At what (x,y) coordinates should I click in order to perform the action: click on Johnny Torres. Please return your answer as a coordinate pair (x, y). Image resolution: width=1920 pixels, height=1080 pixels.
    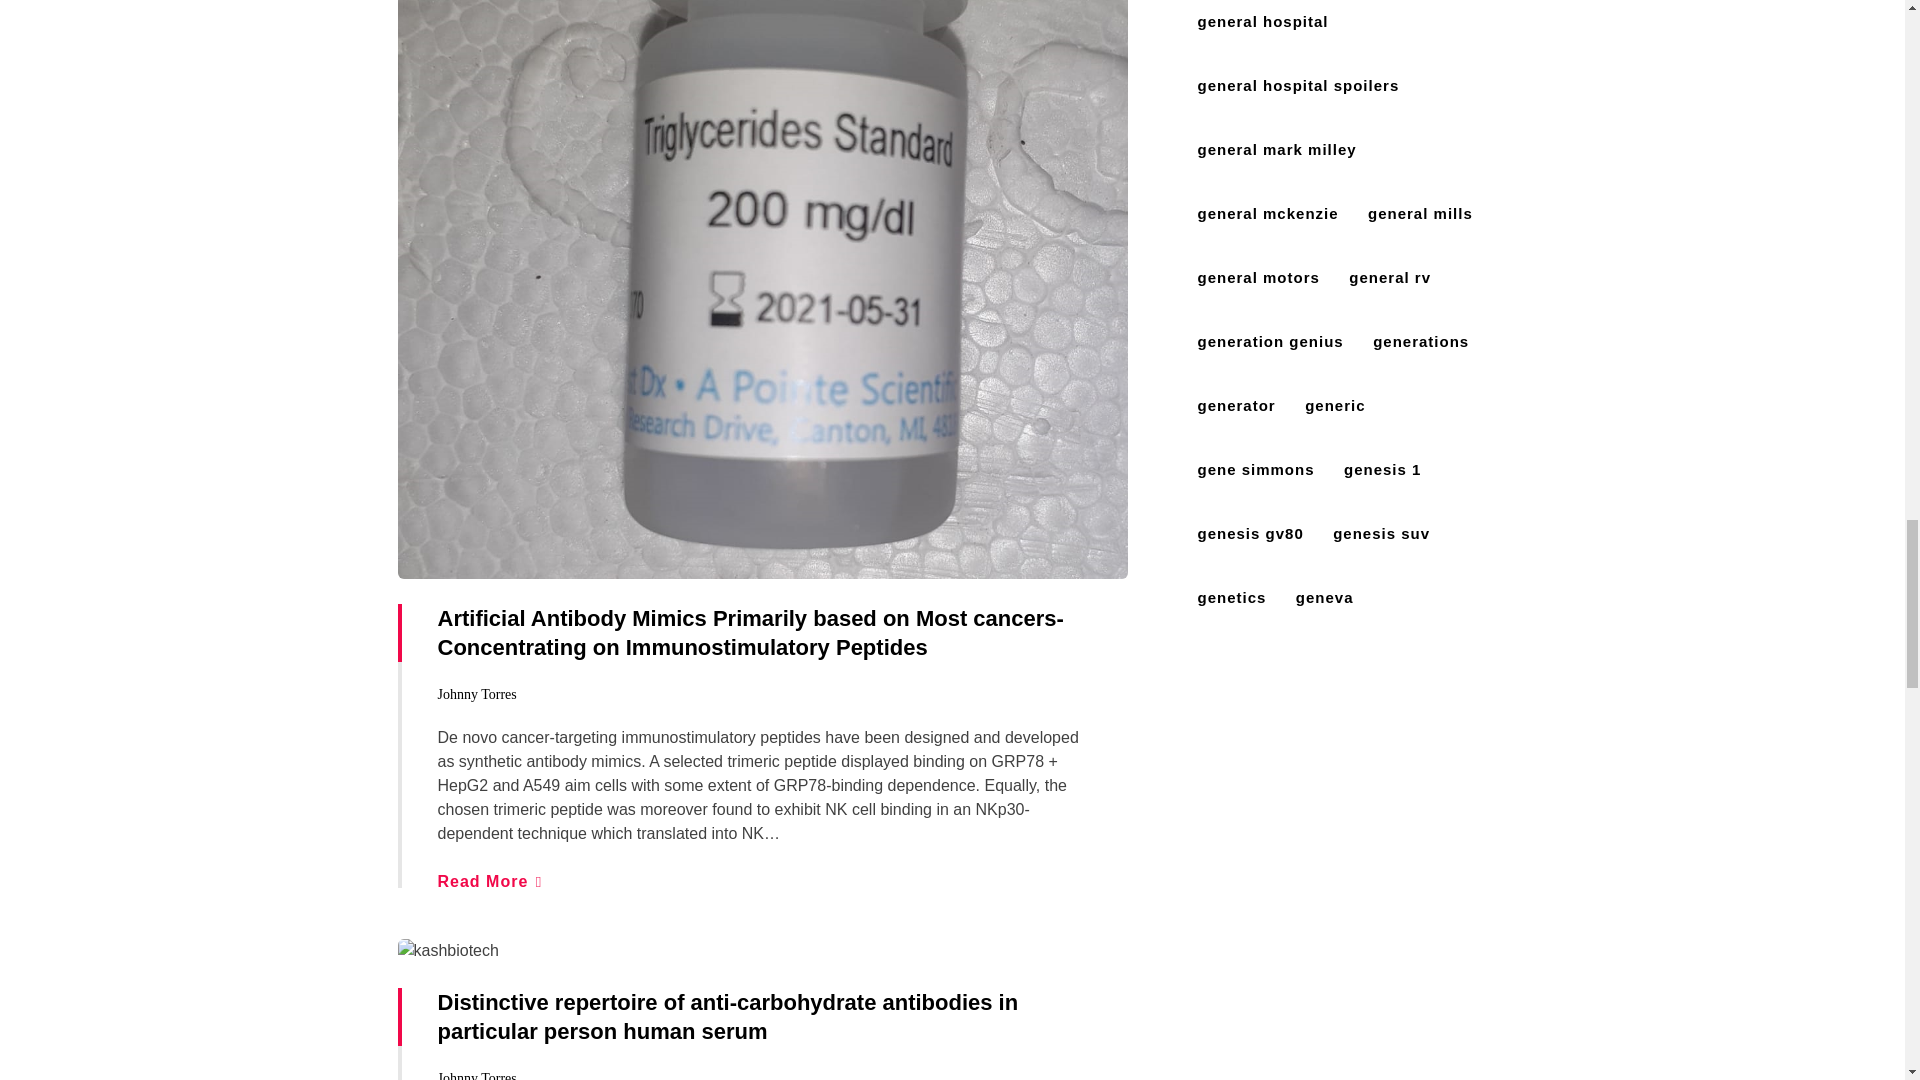
    Looking at the image, I should click on (476, 1076).